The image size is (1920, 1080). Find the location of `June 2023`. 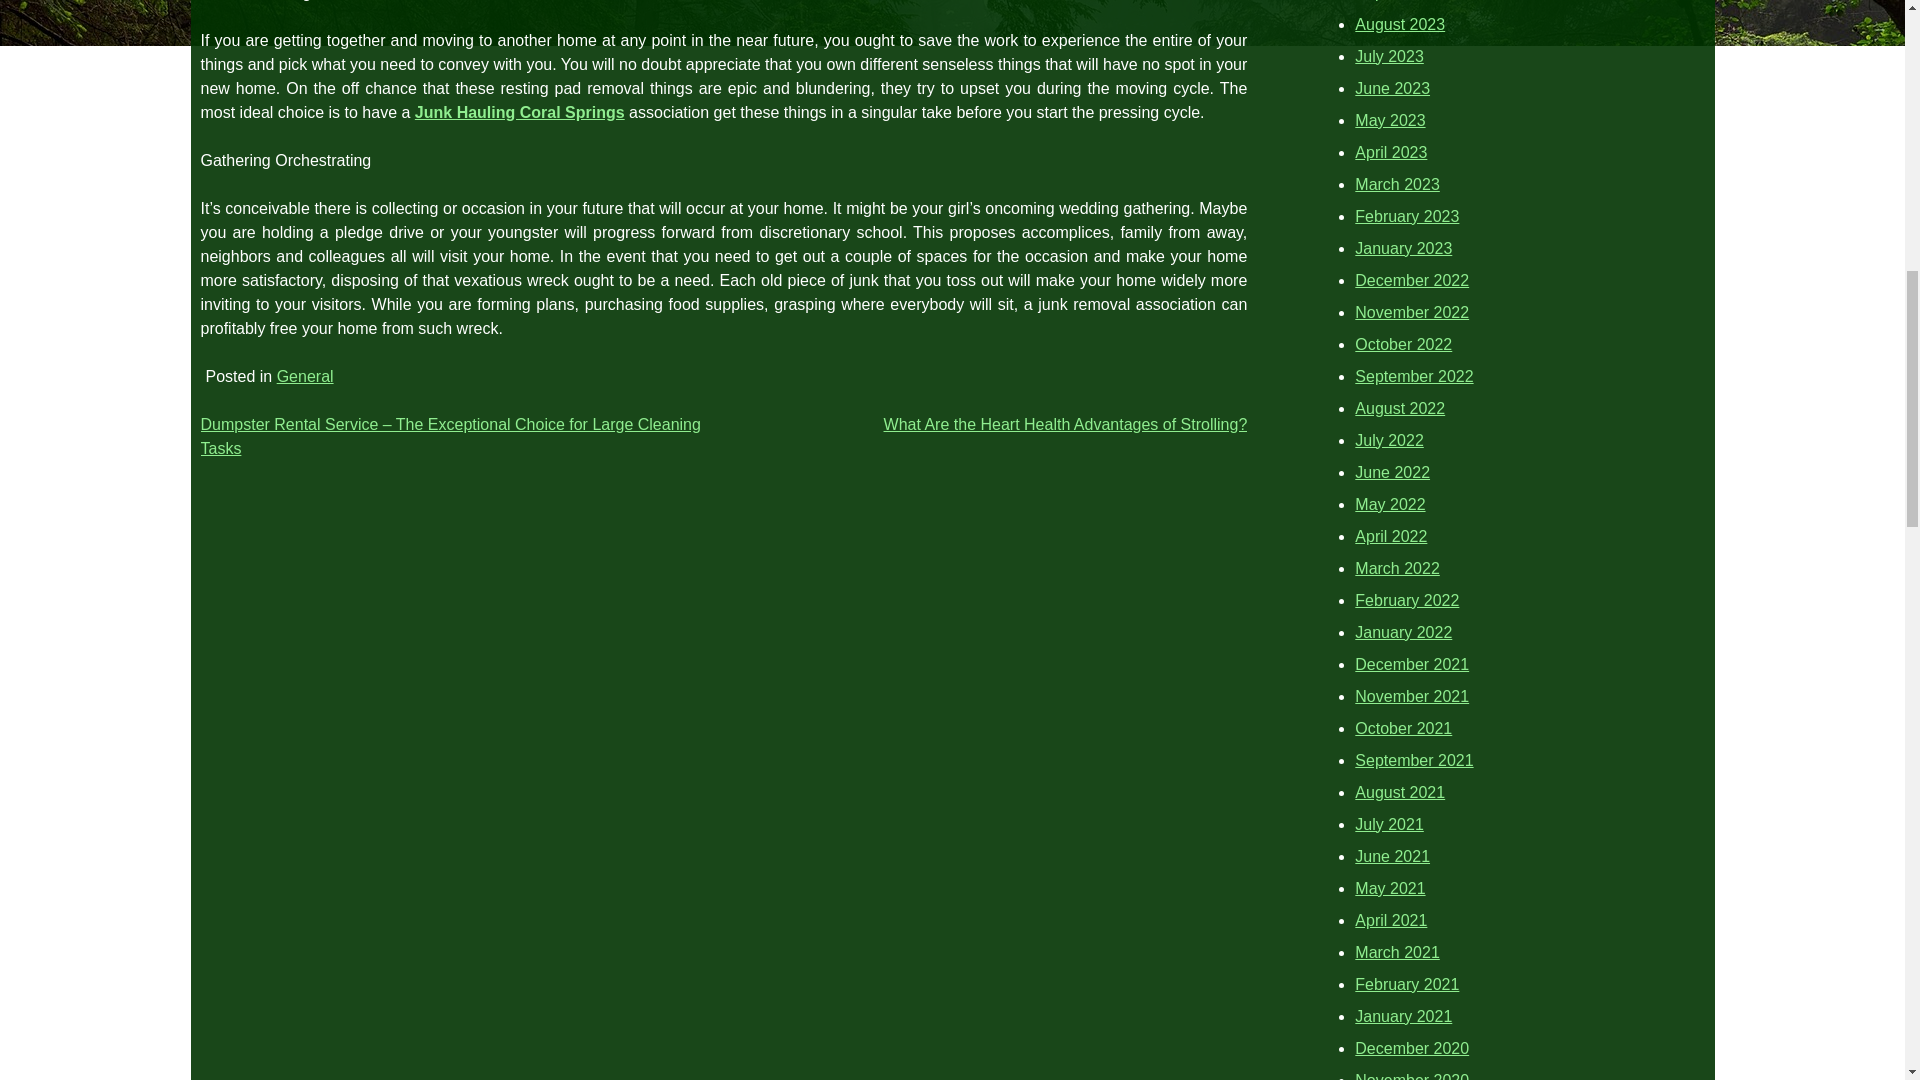

June 2023 is located at coordinates (1392, 88).